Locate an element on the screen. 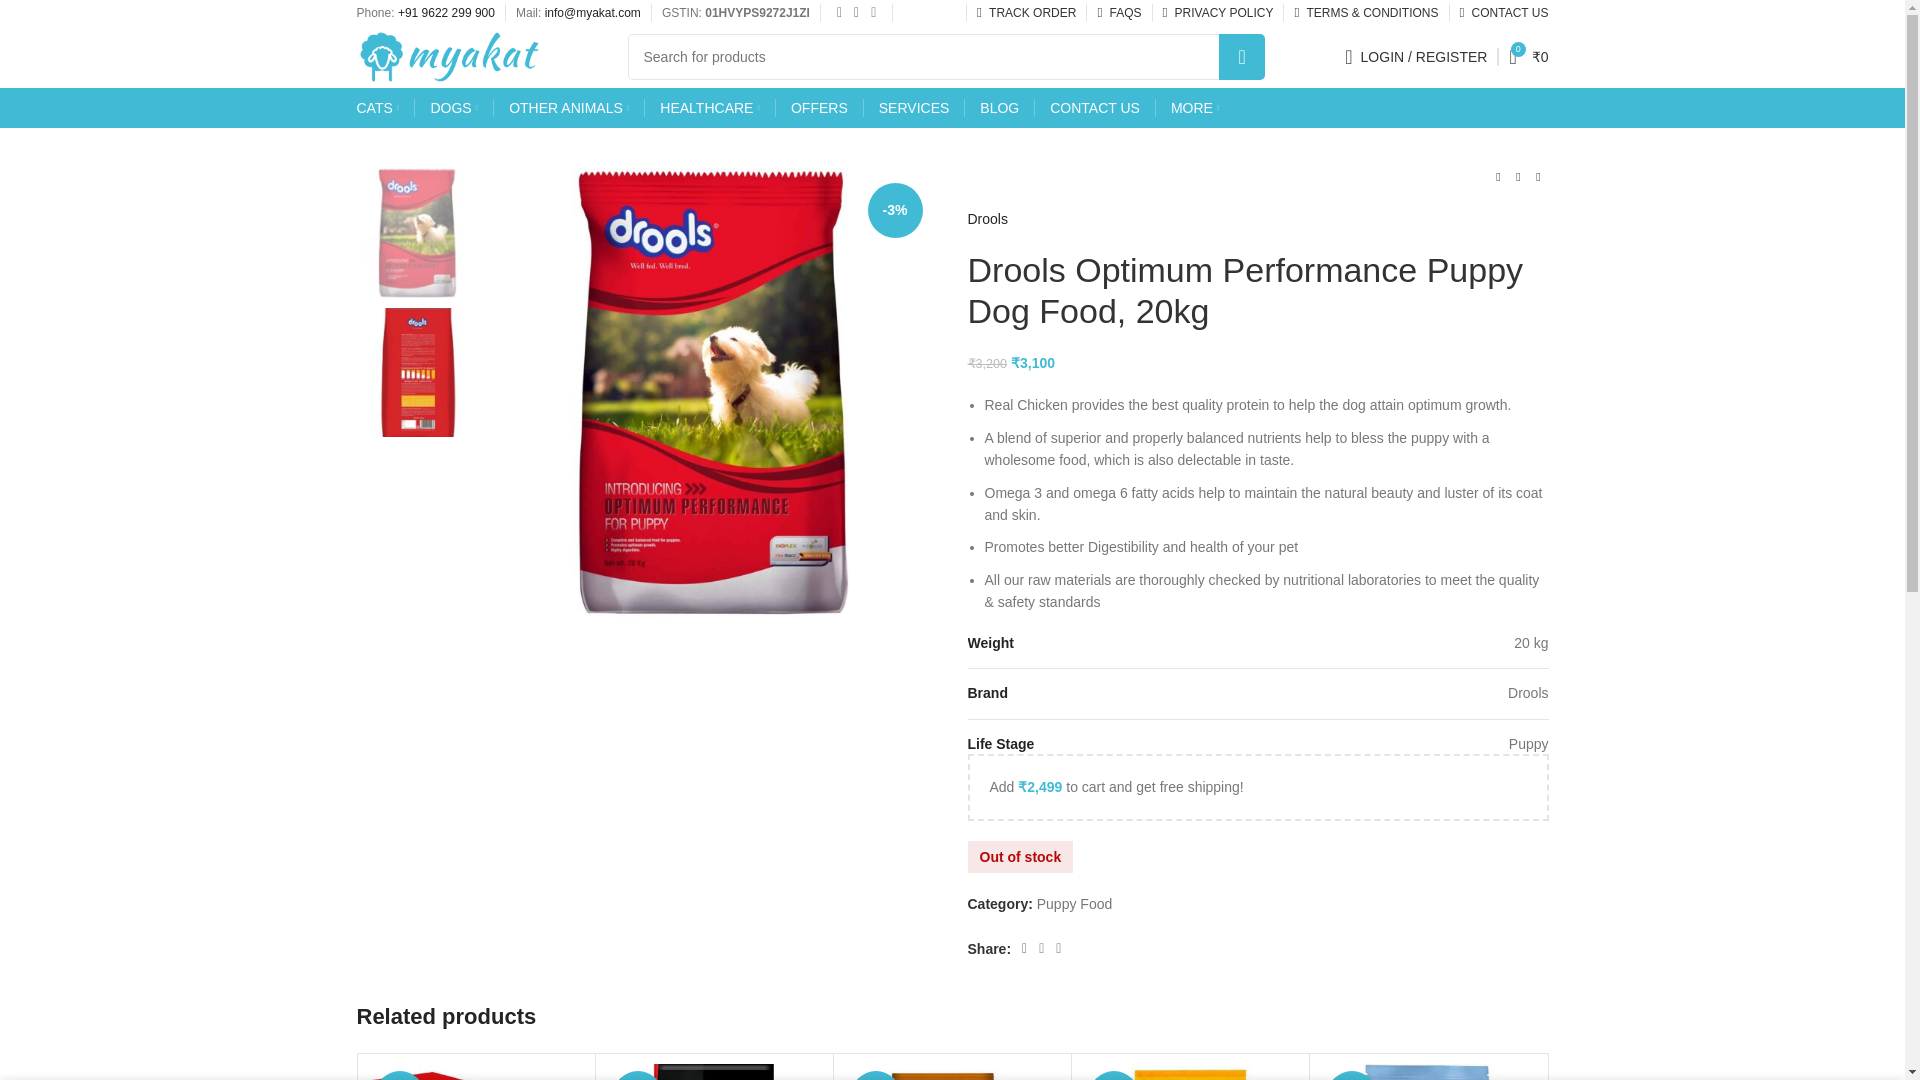 The image size is (1920, 1080). Search for products is located at coordinates (946, 56).